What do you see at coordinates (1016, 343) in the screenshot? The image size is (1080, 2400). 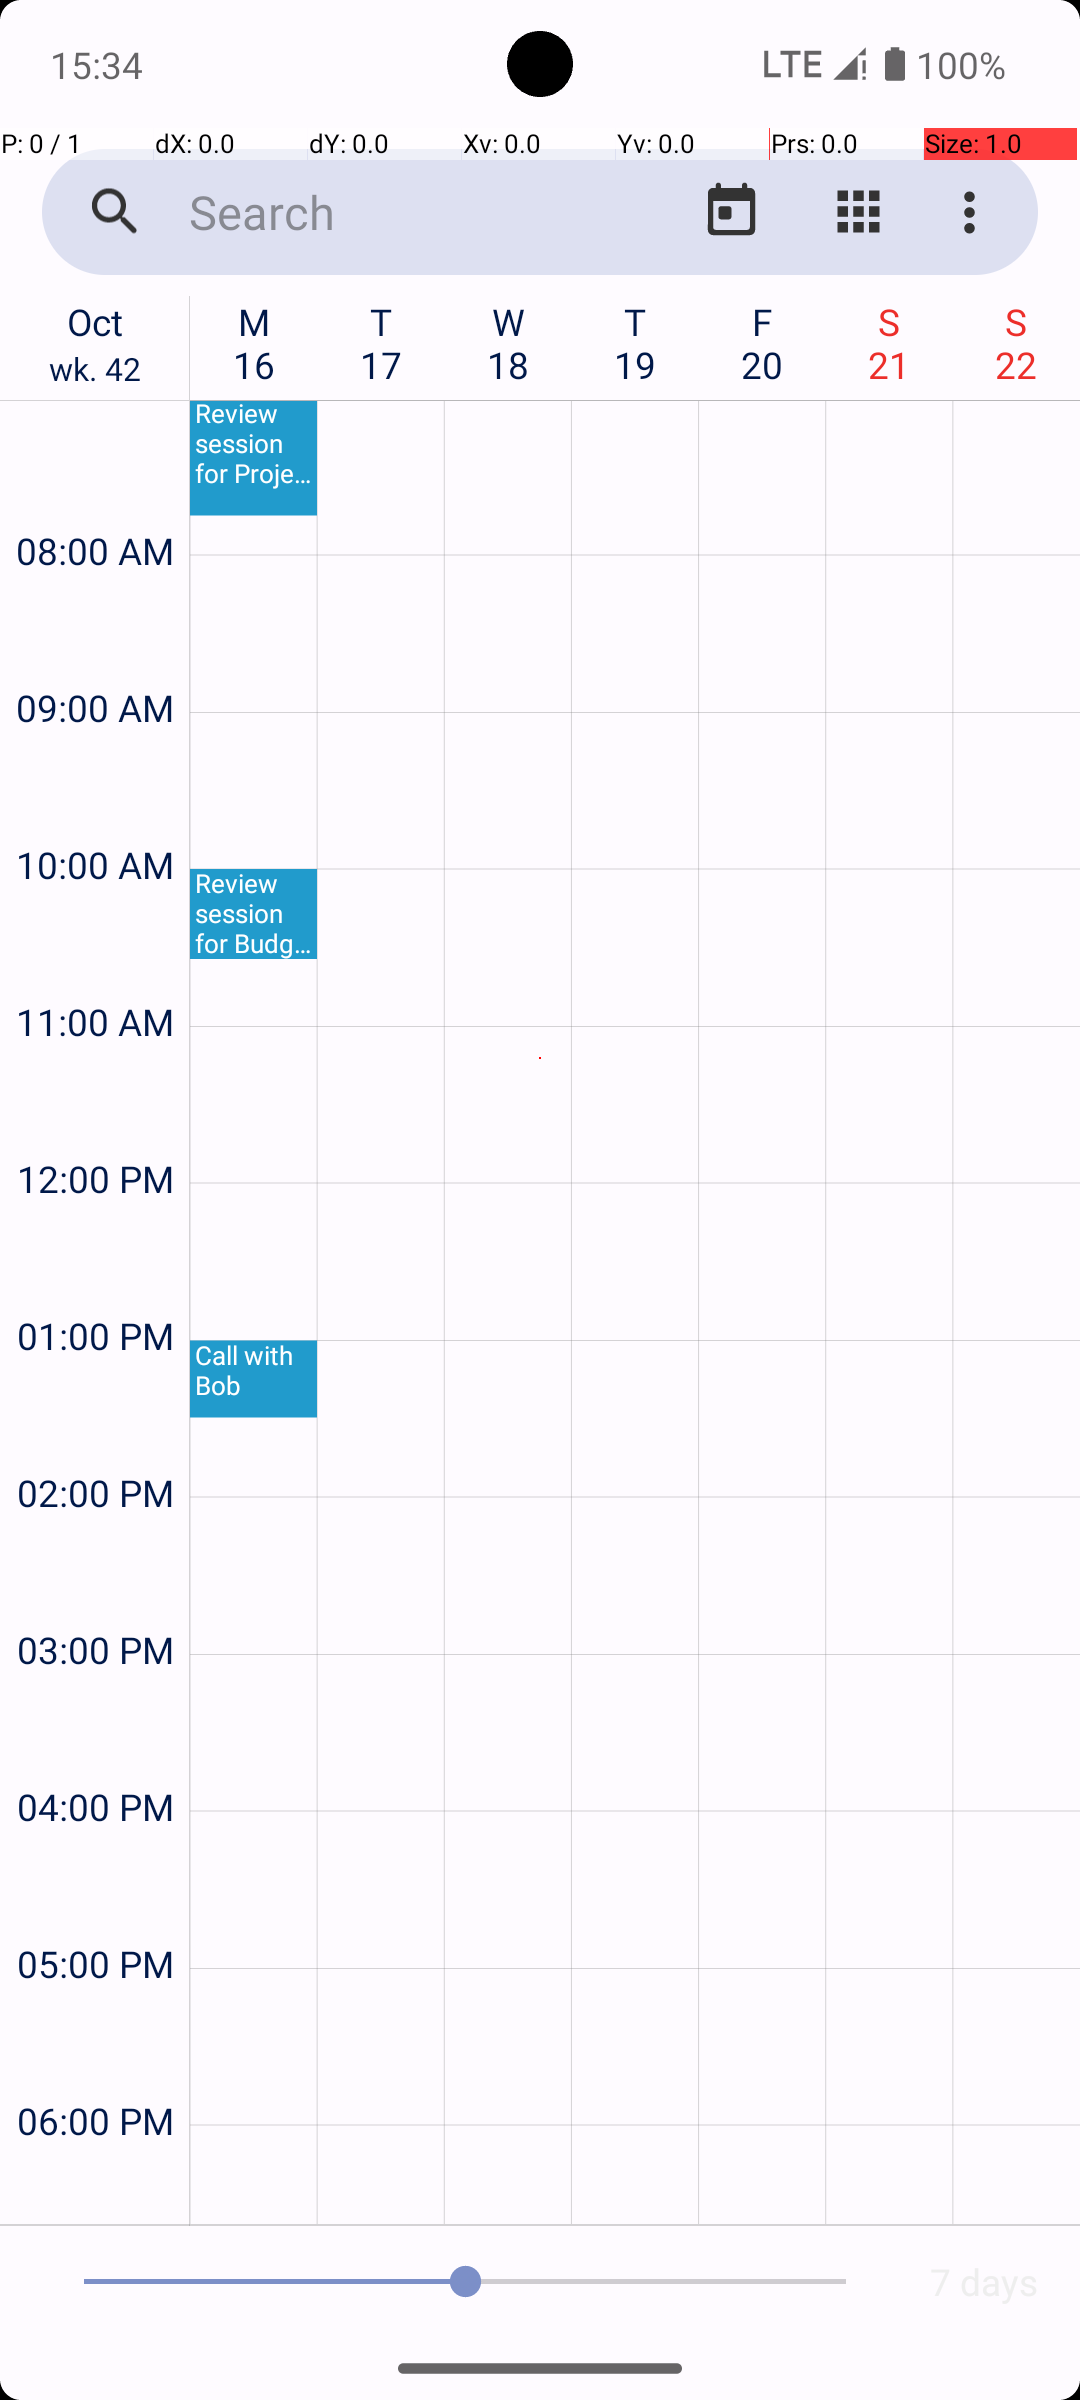 I see `S
22` at bounding box center [1016, 343].